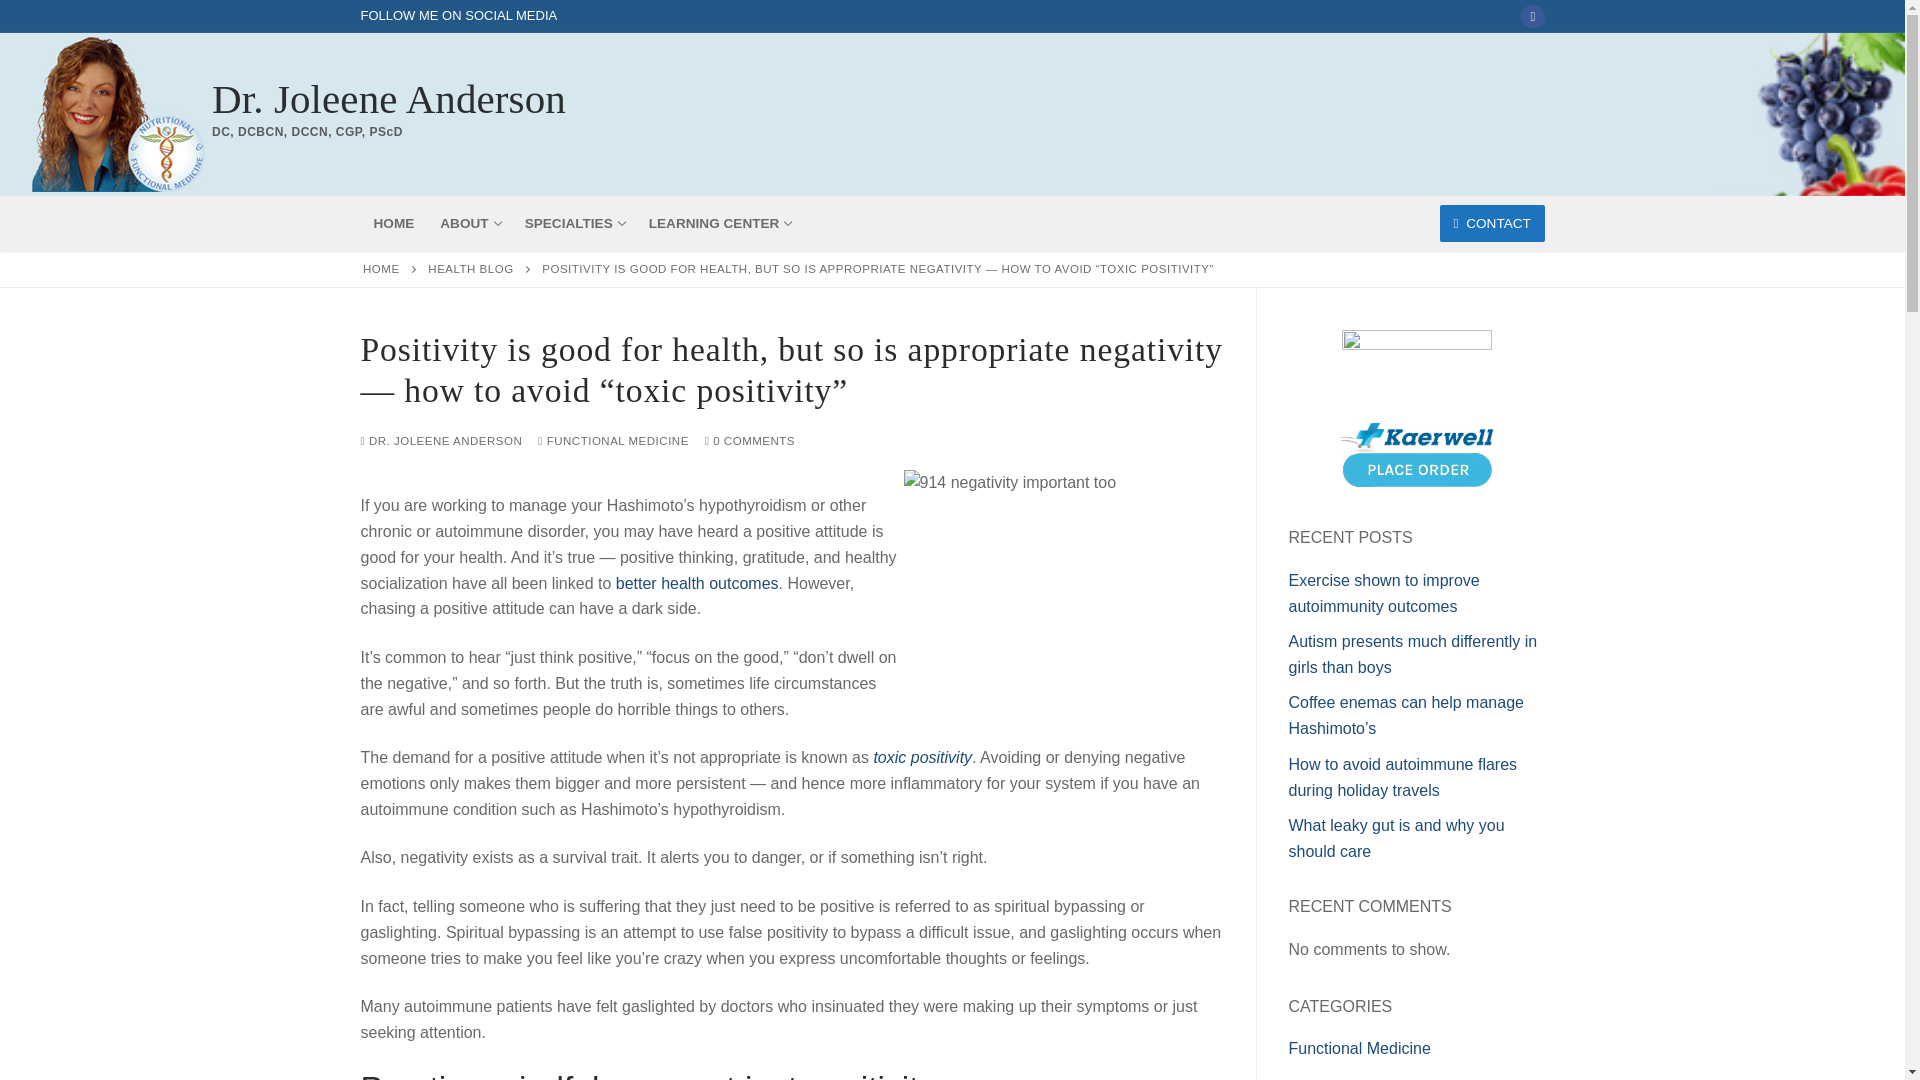 The image size is (1920, 1080). Describe the element at coordinates (380, 269) in the screenshot. I see `Facebook` at that location.